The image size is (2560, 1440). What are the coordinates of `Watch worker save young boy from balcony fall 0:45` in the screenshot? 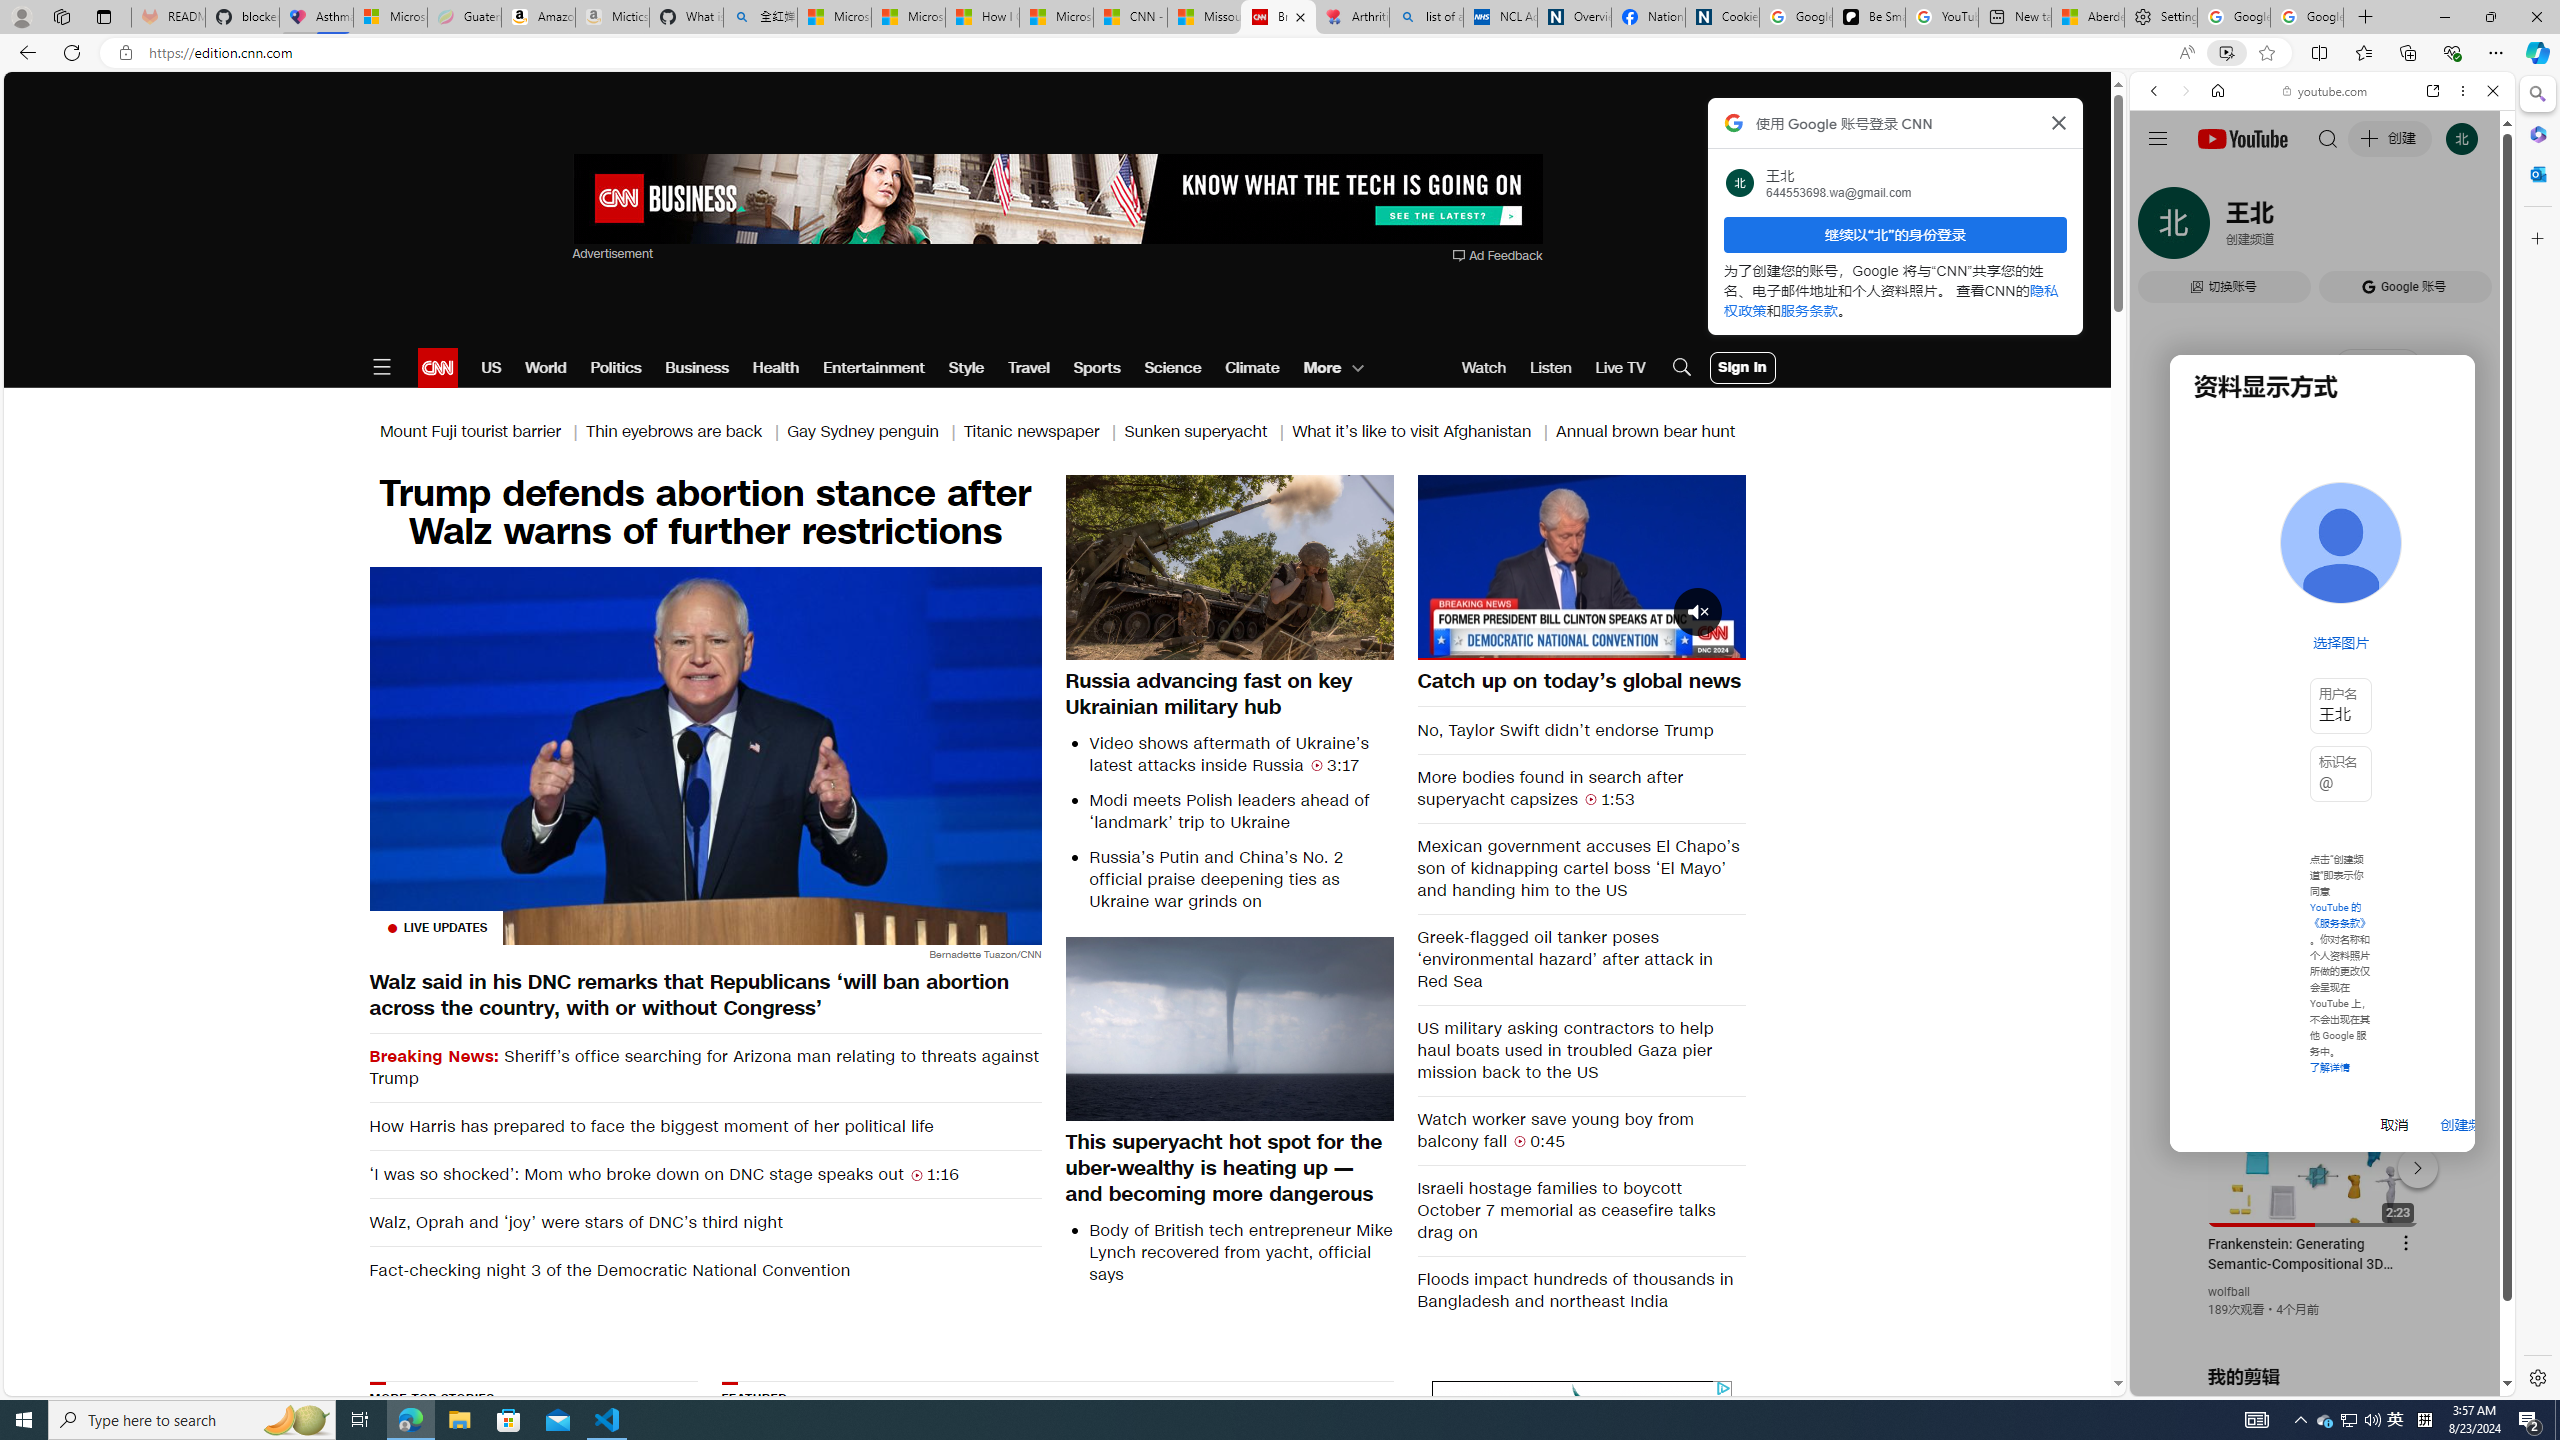 It's located at (1582, 1130).